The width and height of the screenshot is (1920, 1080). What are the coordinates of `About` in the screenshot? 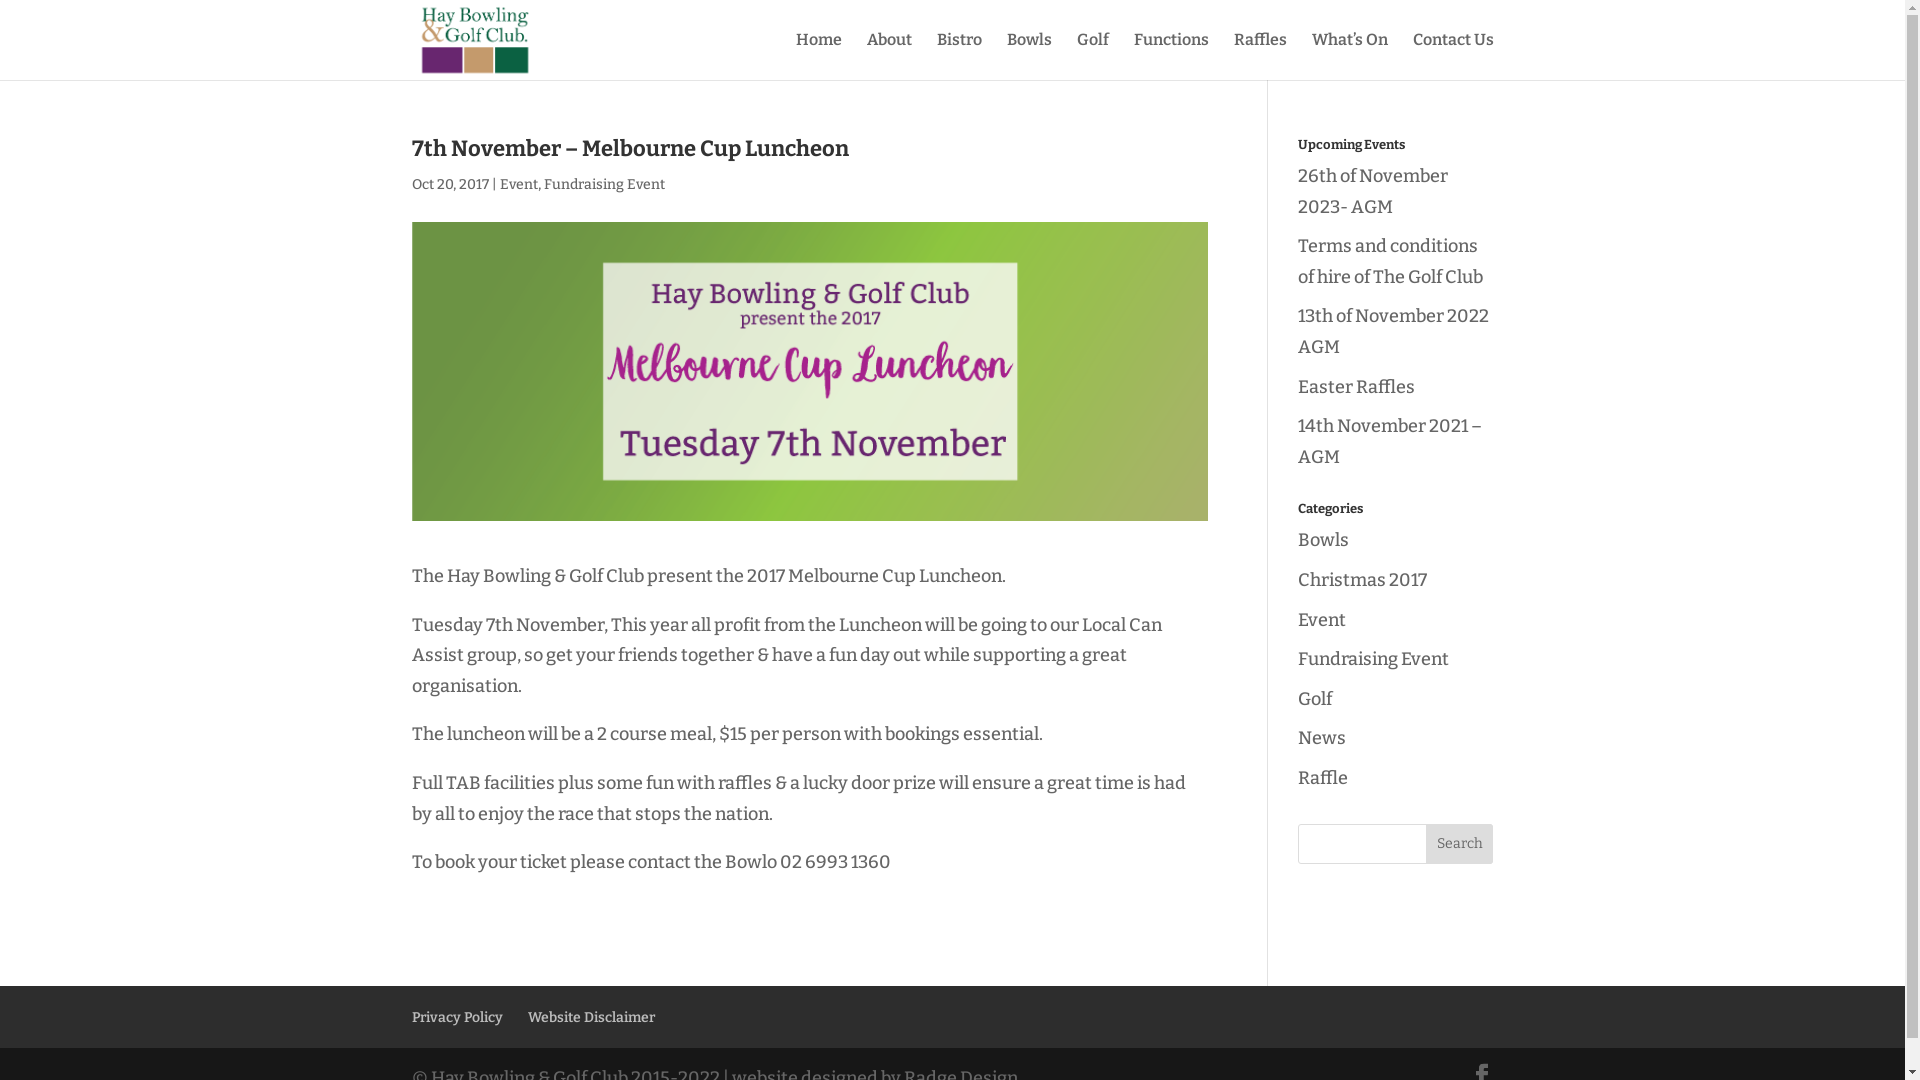 It's located at (888, 56).